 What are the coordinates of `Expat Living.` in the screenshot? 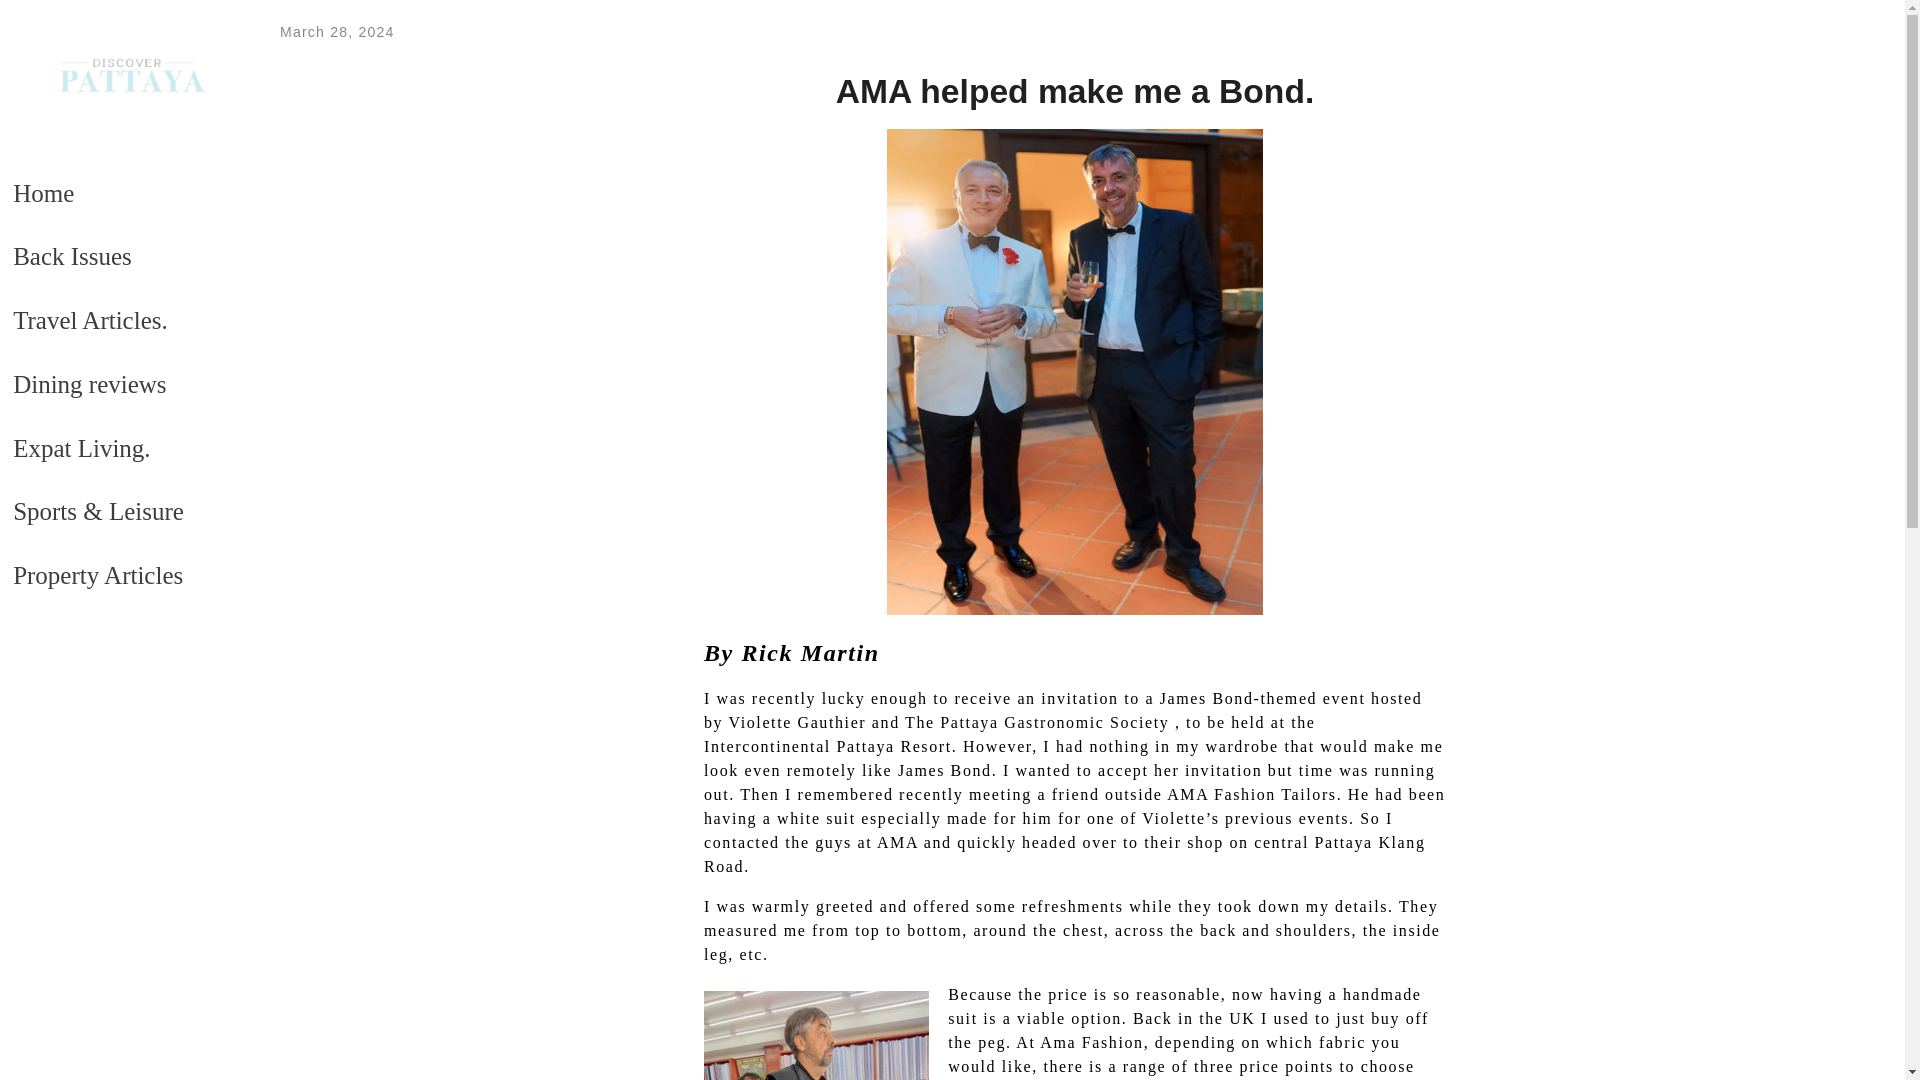 It's located at (122, 176).